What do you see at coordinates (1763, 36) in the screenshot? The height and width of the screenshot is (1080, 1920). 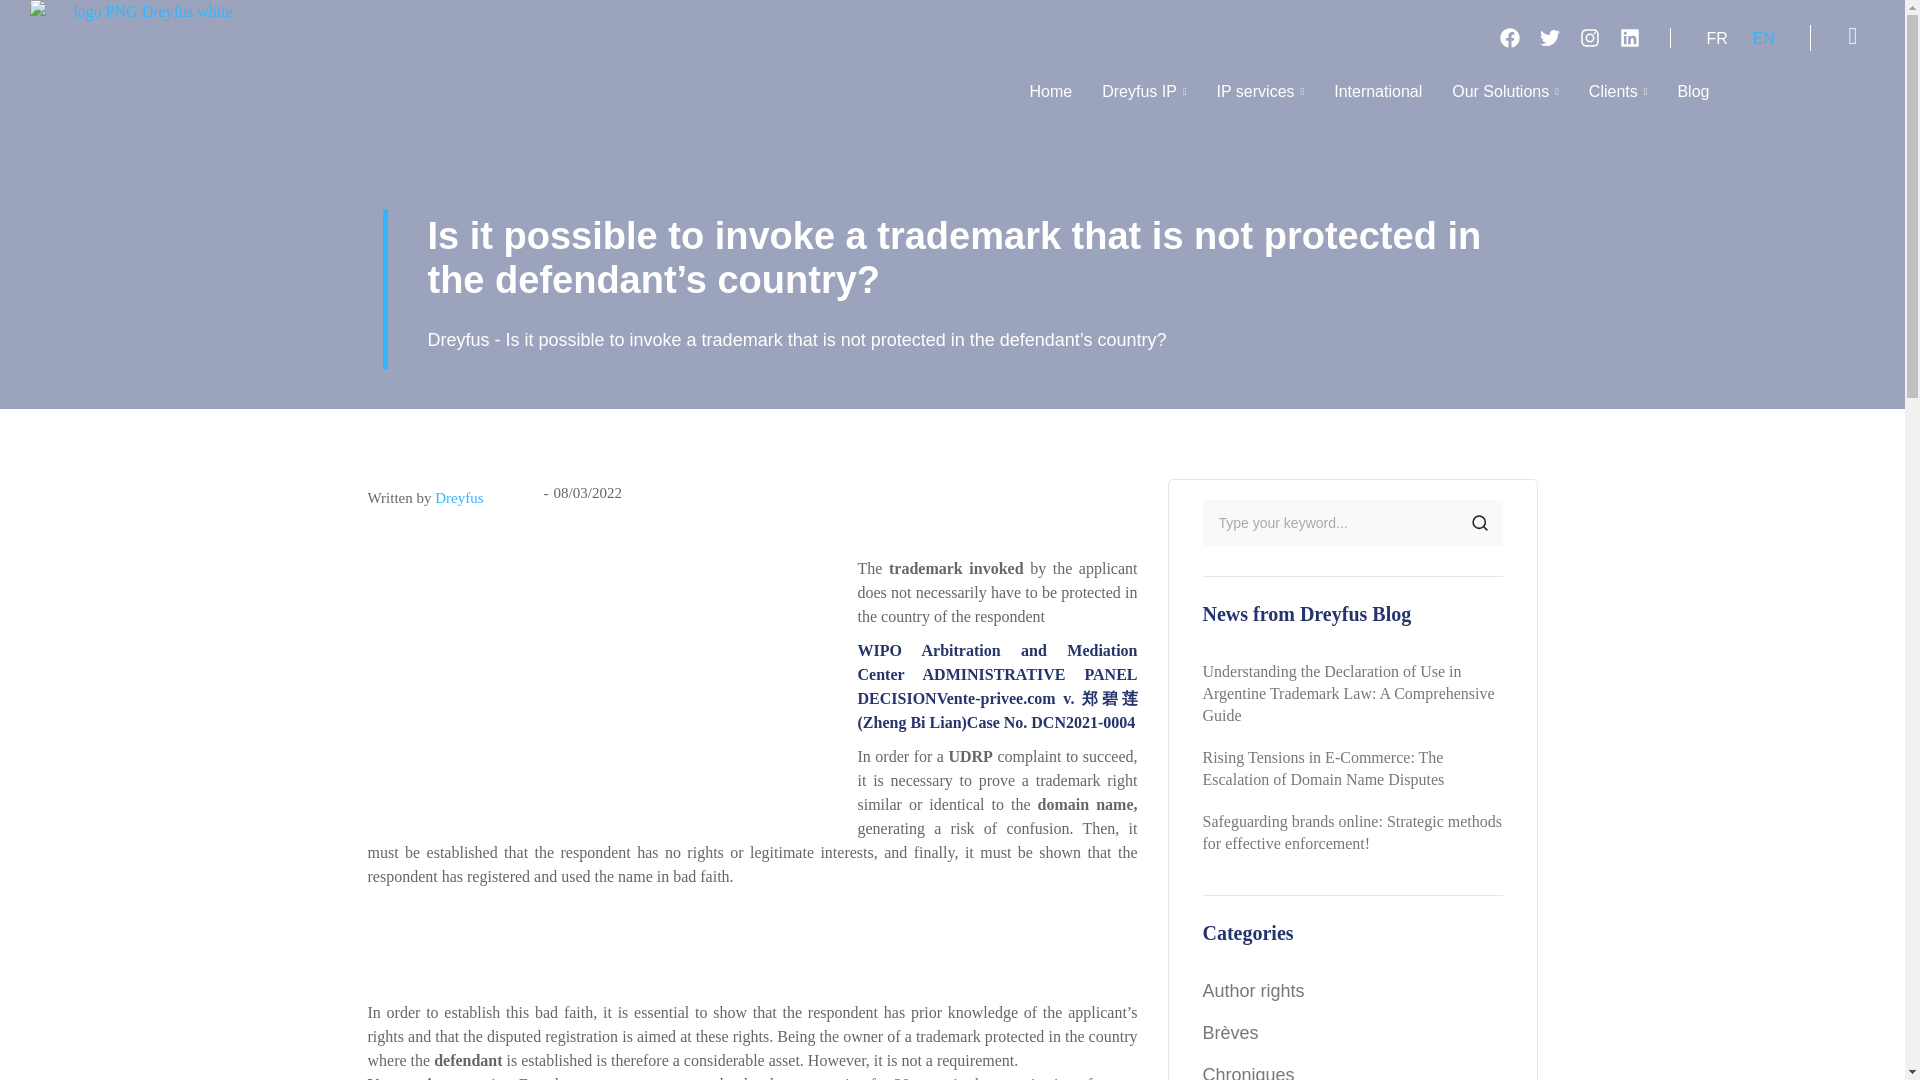 I see `EN` at bounding box center [1763, 36].